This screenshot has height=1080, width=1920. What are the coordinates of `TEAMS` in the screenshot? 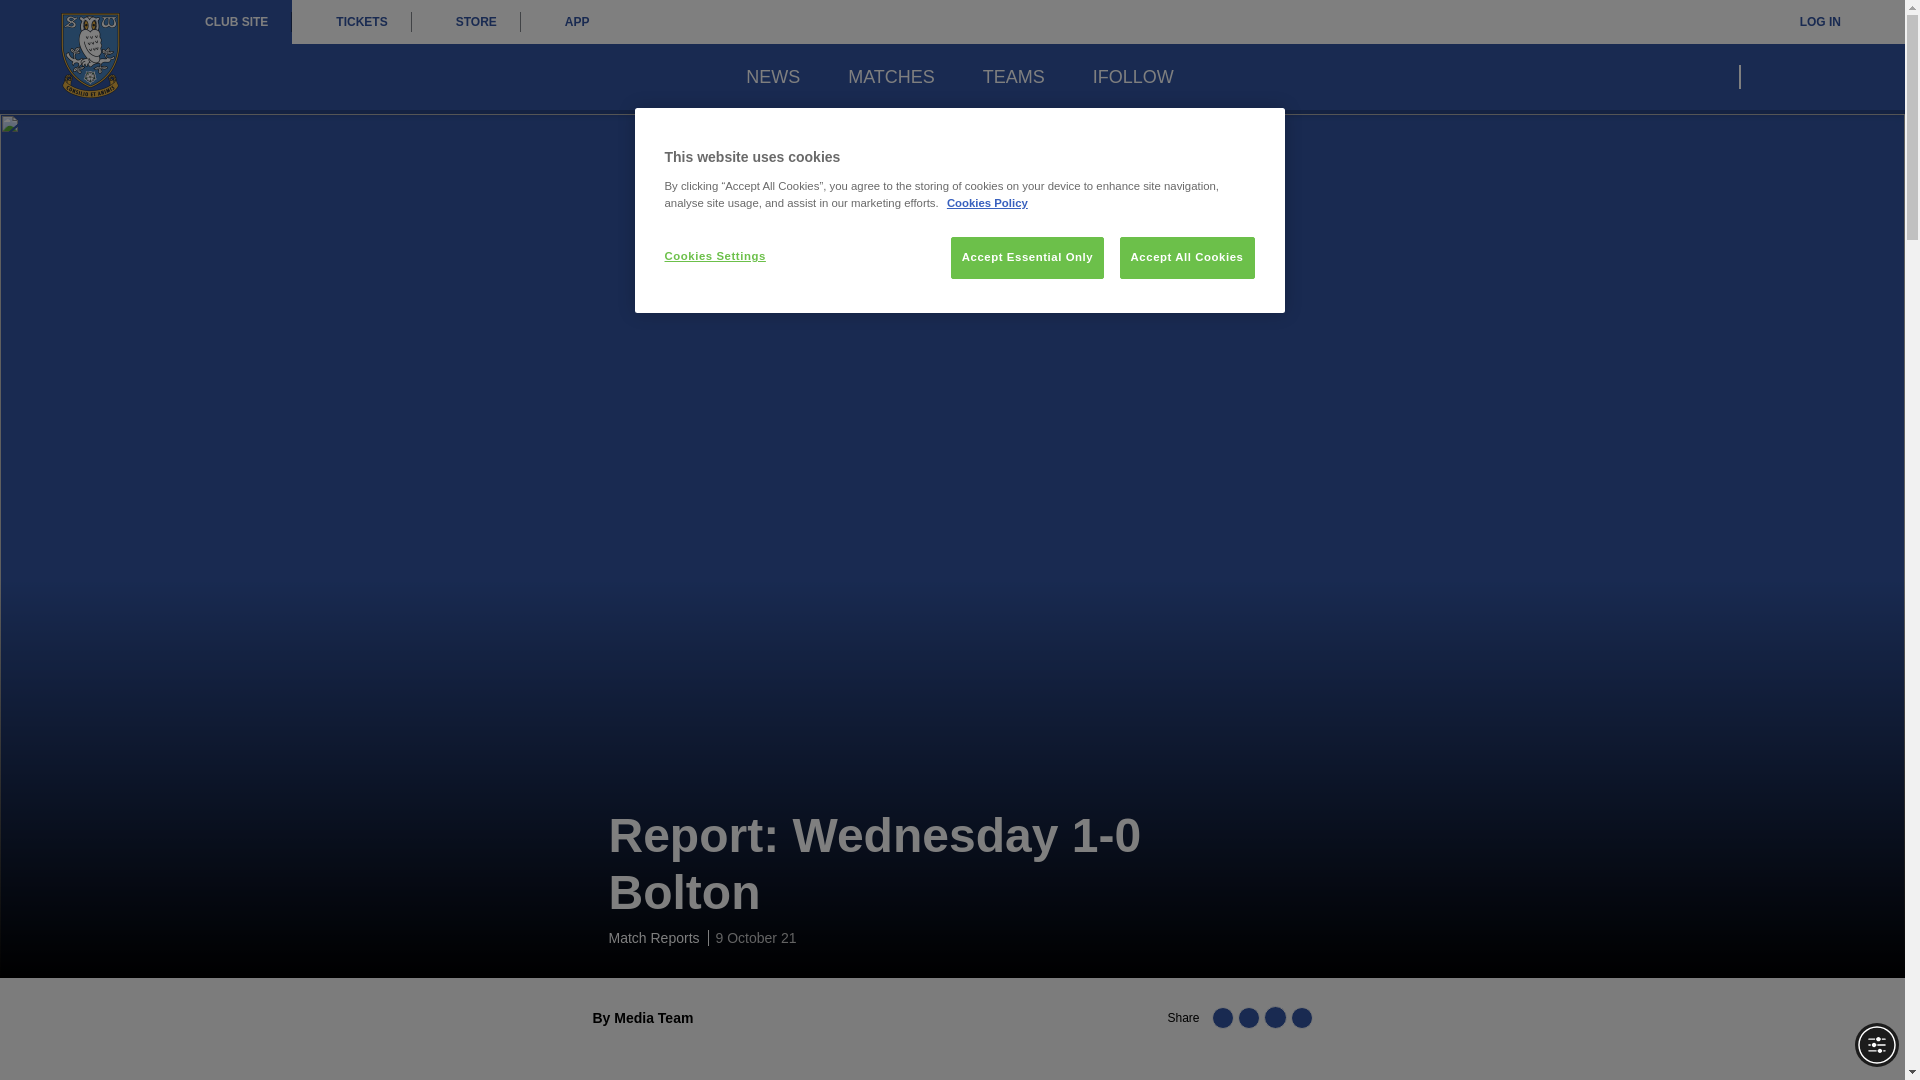 It's located at (1014, 77).